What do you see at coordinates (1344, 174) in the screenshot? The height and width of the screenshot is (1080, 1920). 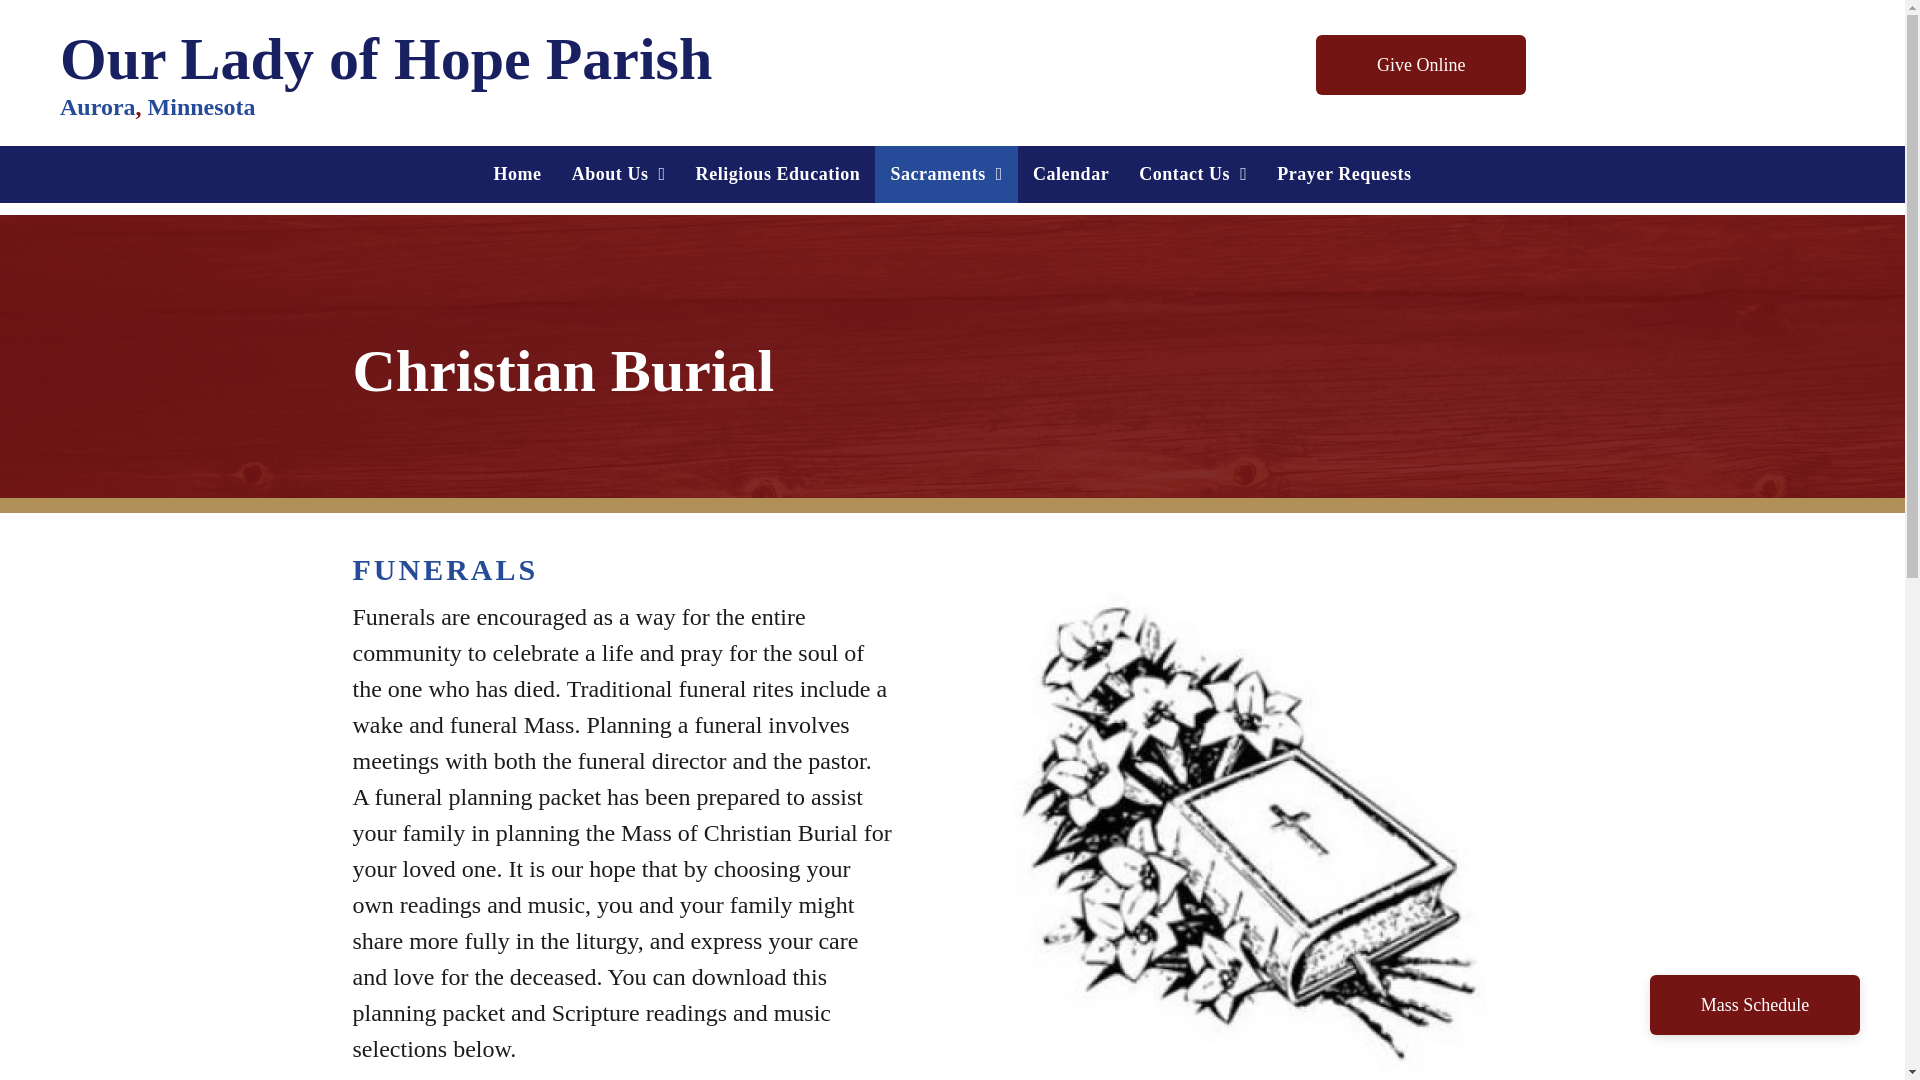 I see `Prayer Requests` at bounding box center [1344, 174].